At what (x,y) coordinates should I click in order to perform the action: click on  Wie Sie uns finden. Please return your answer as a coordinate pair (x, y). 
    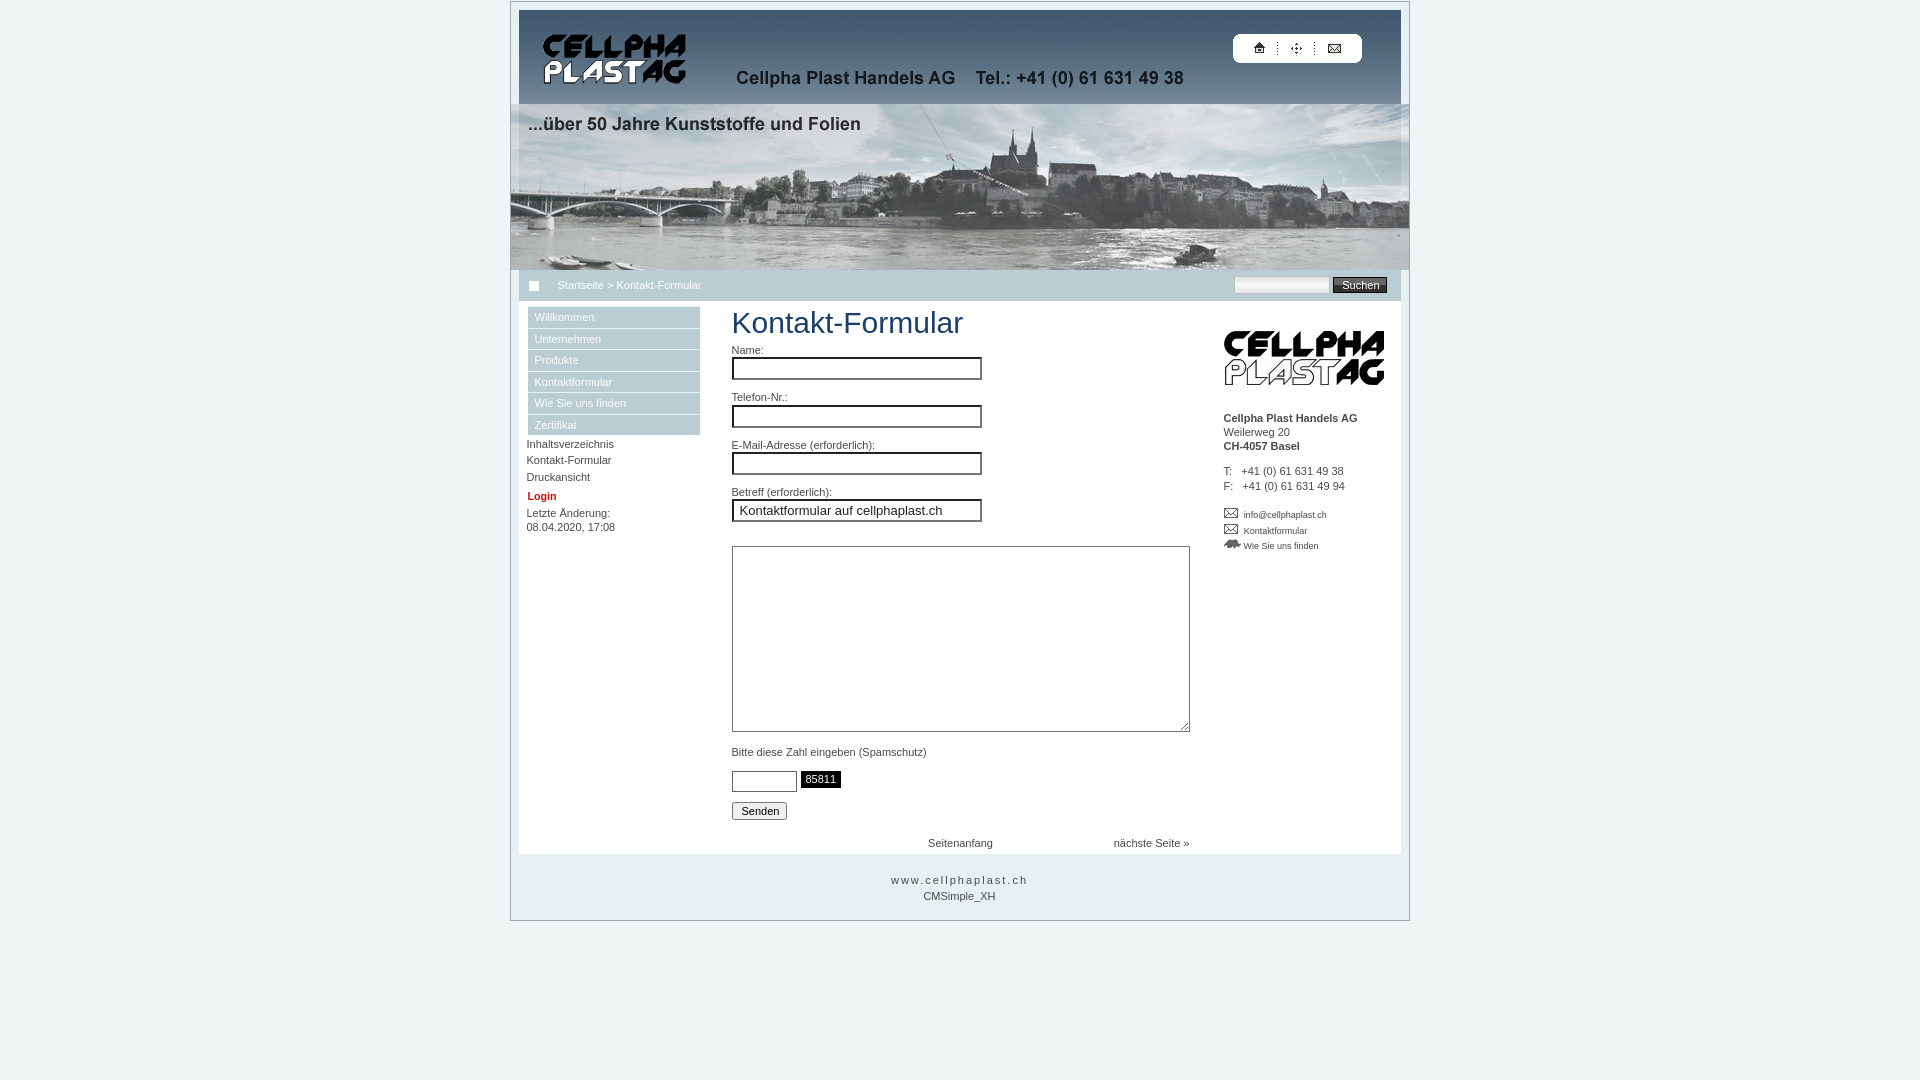
    Looking at the image, I should click on (1272, 545).